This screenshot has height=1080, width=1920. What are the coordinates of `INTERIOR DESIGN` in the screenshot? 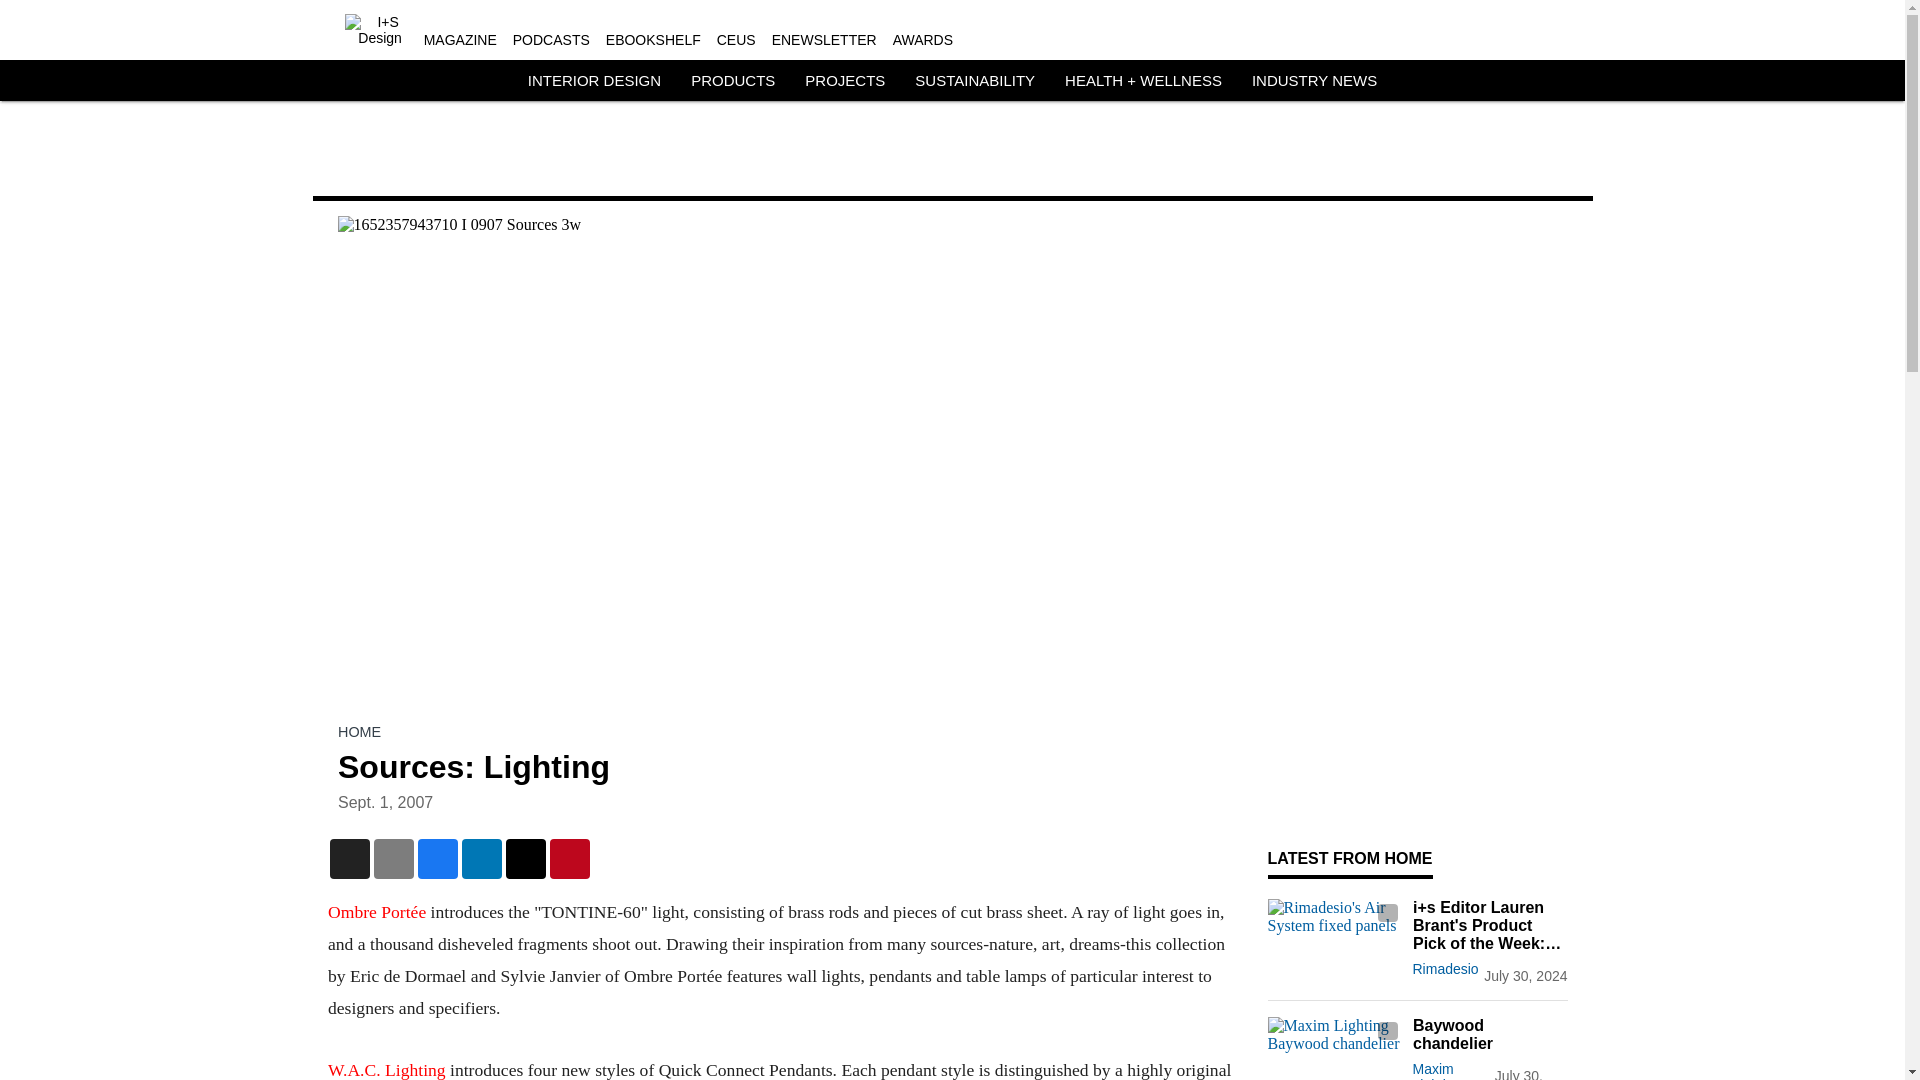 It's located at (594, 80).